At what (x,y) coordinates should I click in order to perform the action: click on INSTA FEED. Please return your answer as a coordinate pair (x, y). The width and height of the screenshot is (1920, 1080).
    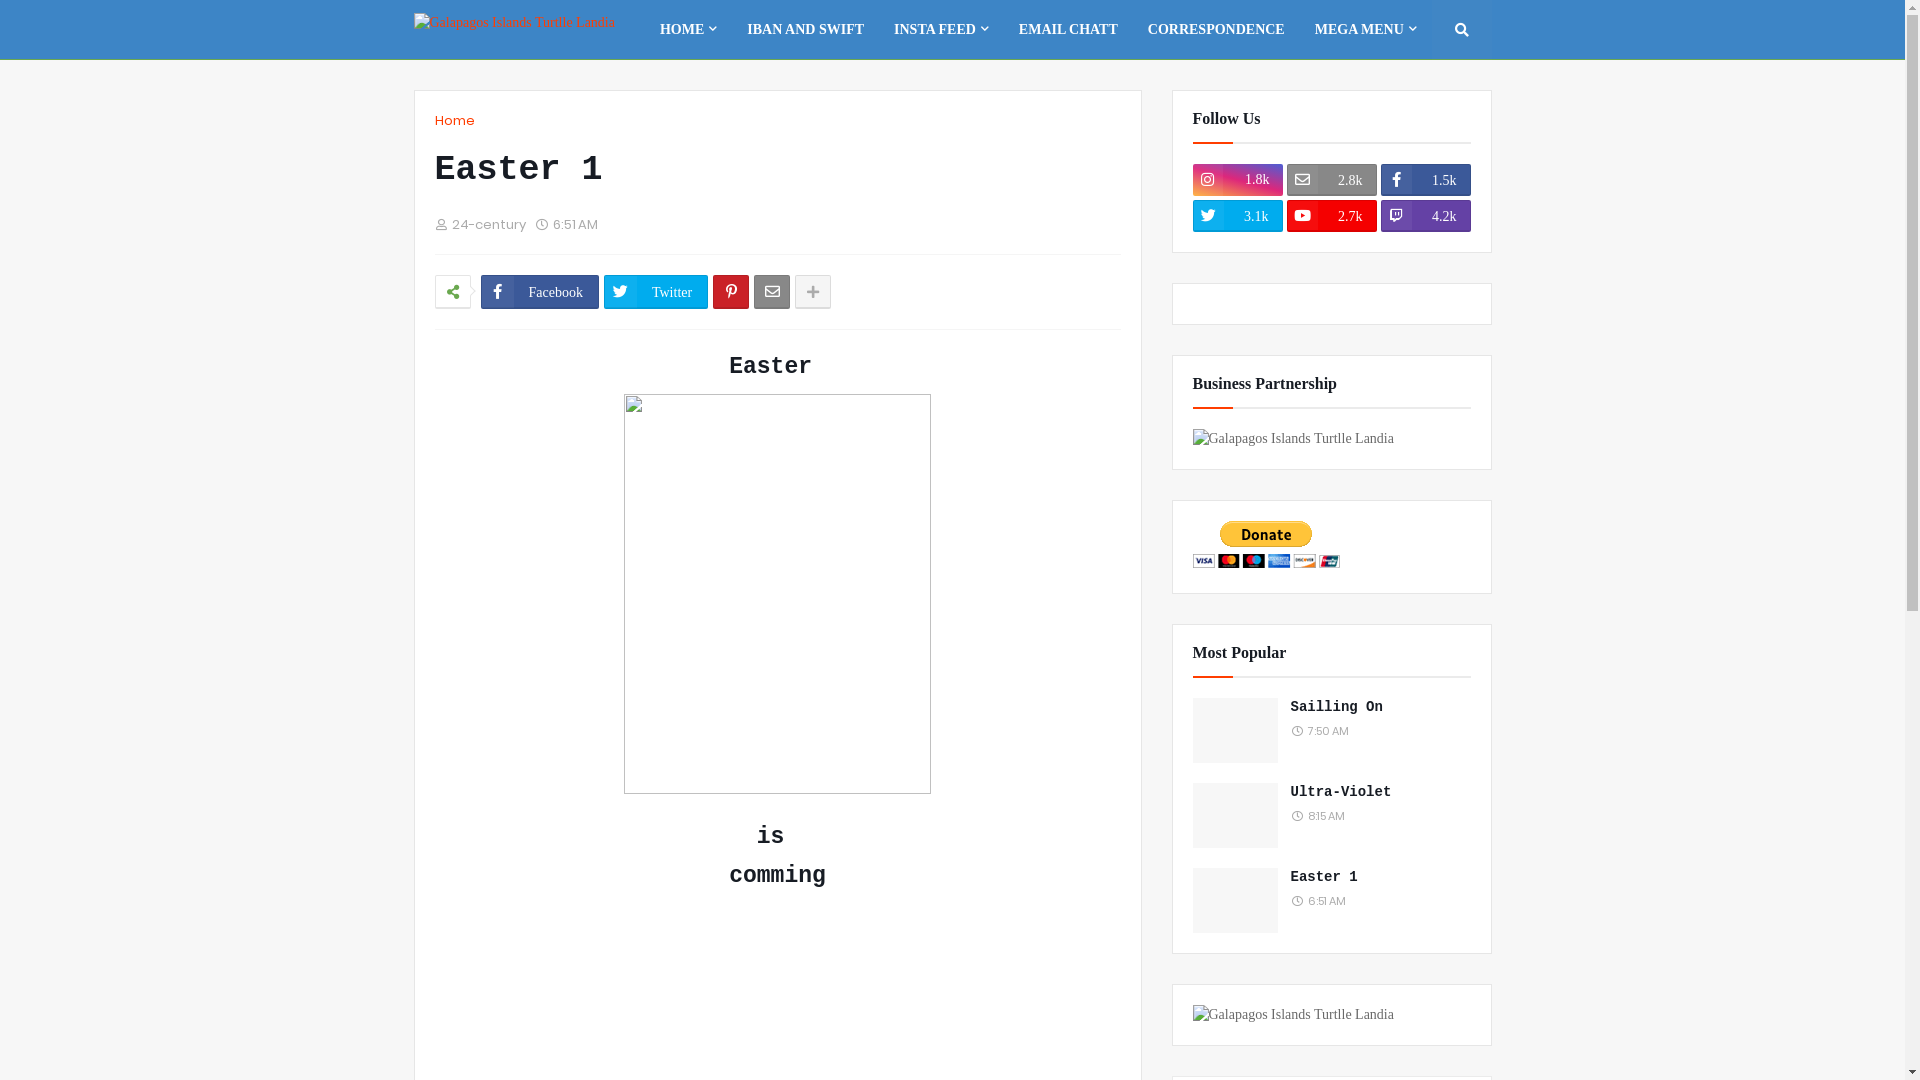
    Looking at the image, I should click on (942, 30).